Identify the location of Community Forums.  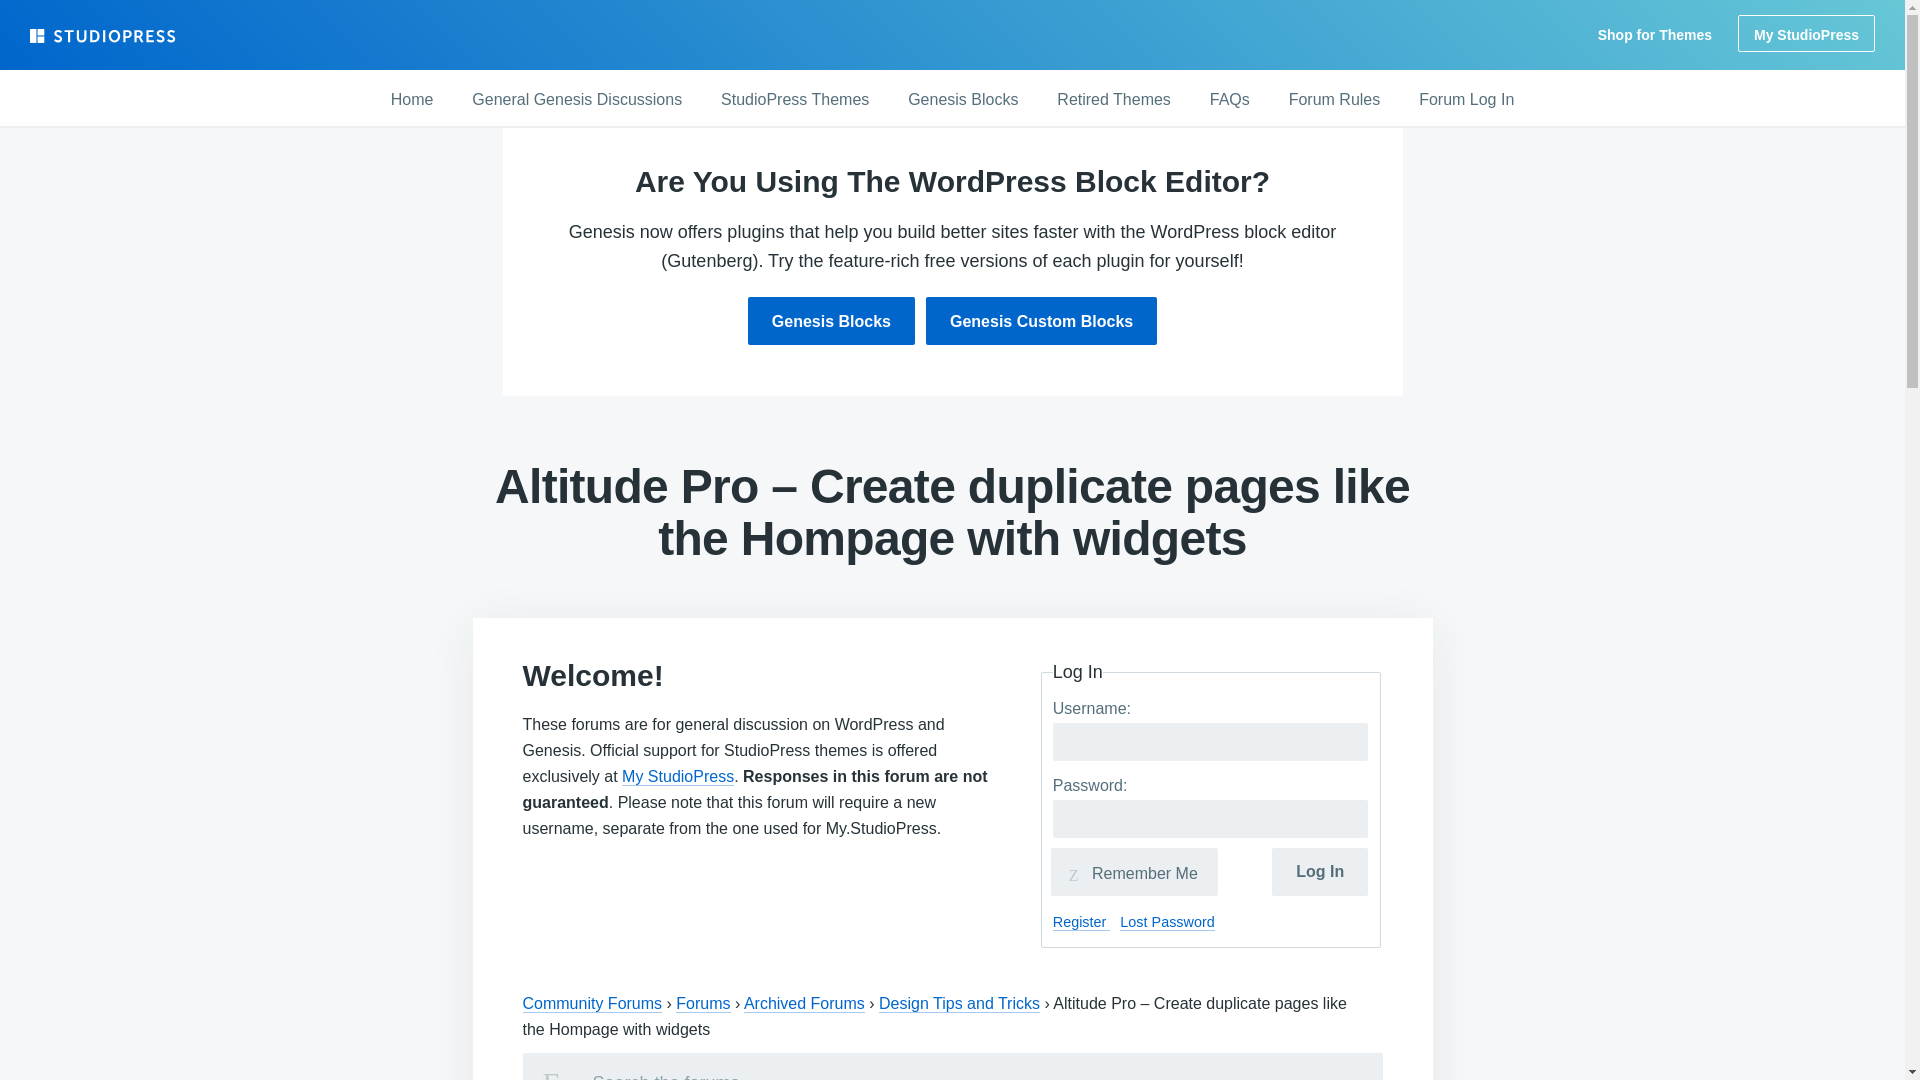
(592, 1004).